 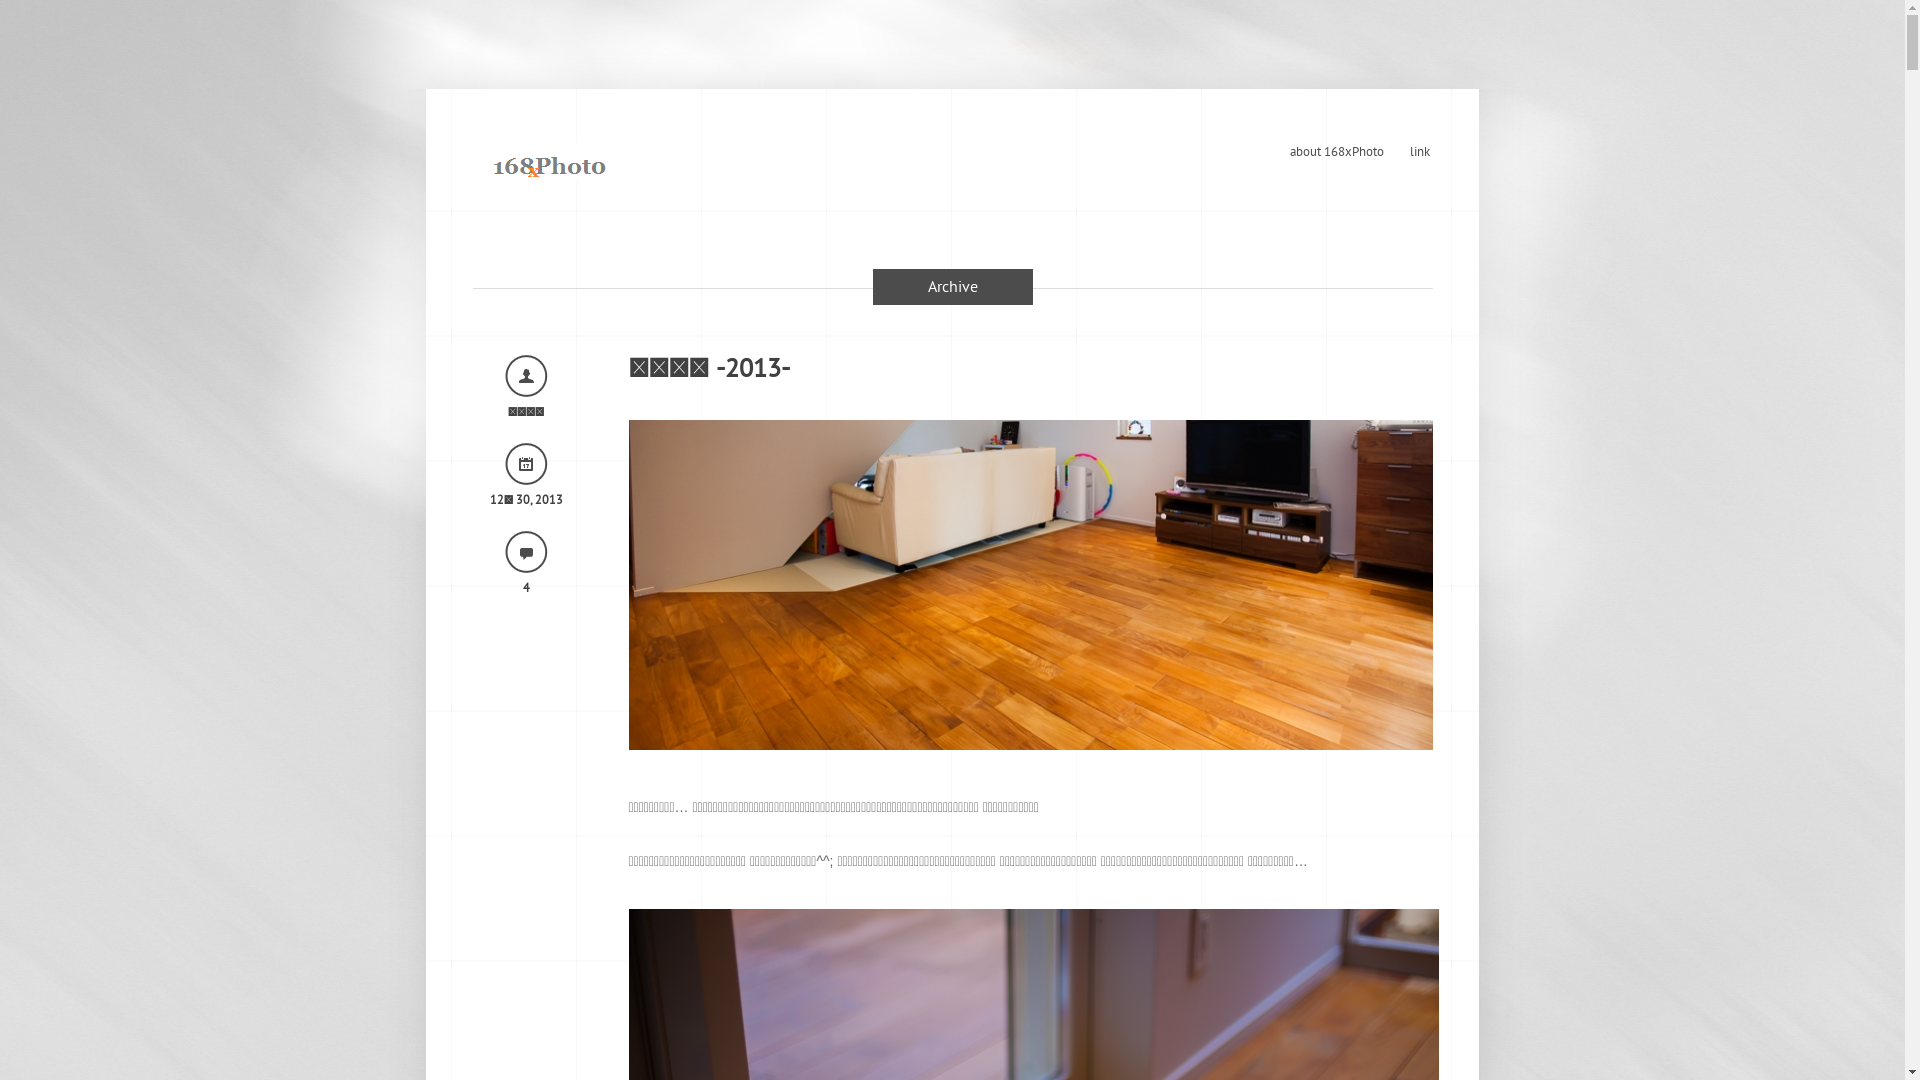 What do you see at coordinates (1336, 152) in the screenshot?
I see `about 168xPhoto` at bounding box center [1336, 152].